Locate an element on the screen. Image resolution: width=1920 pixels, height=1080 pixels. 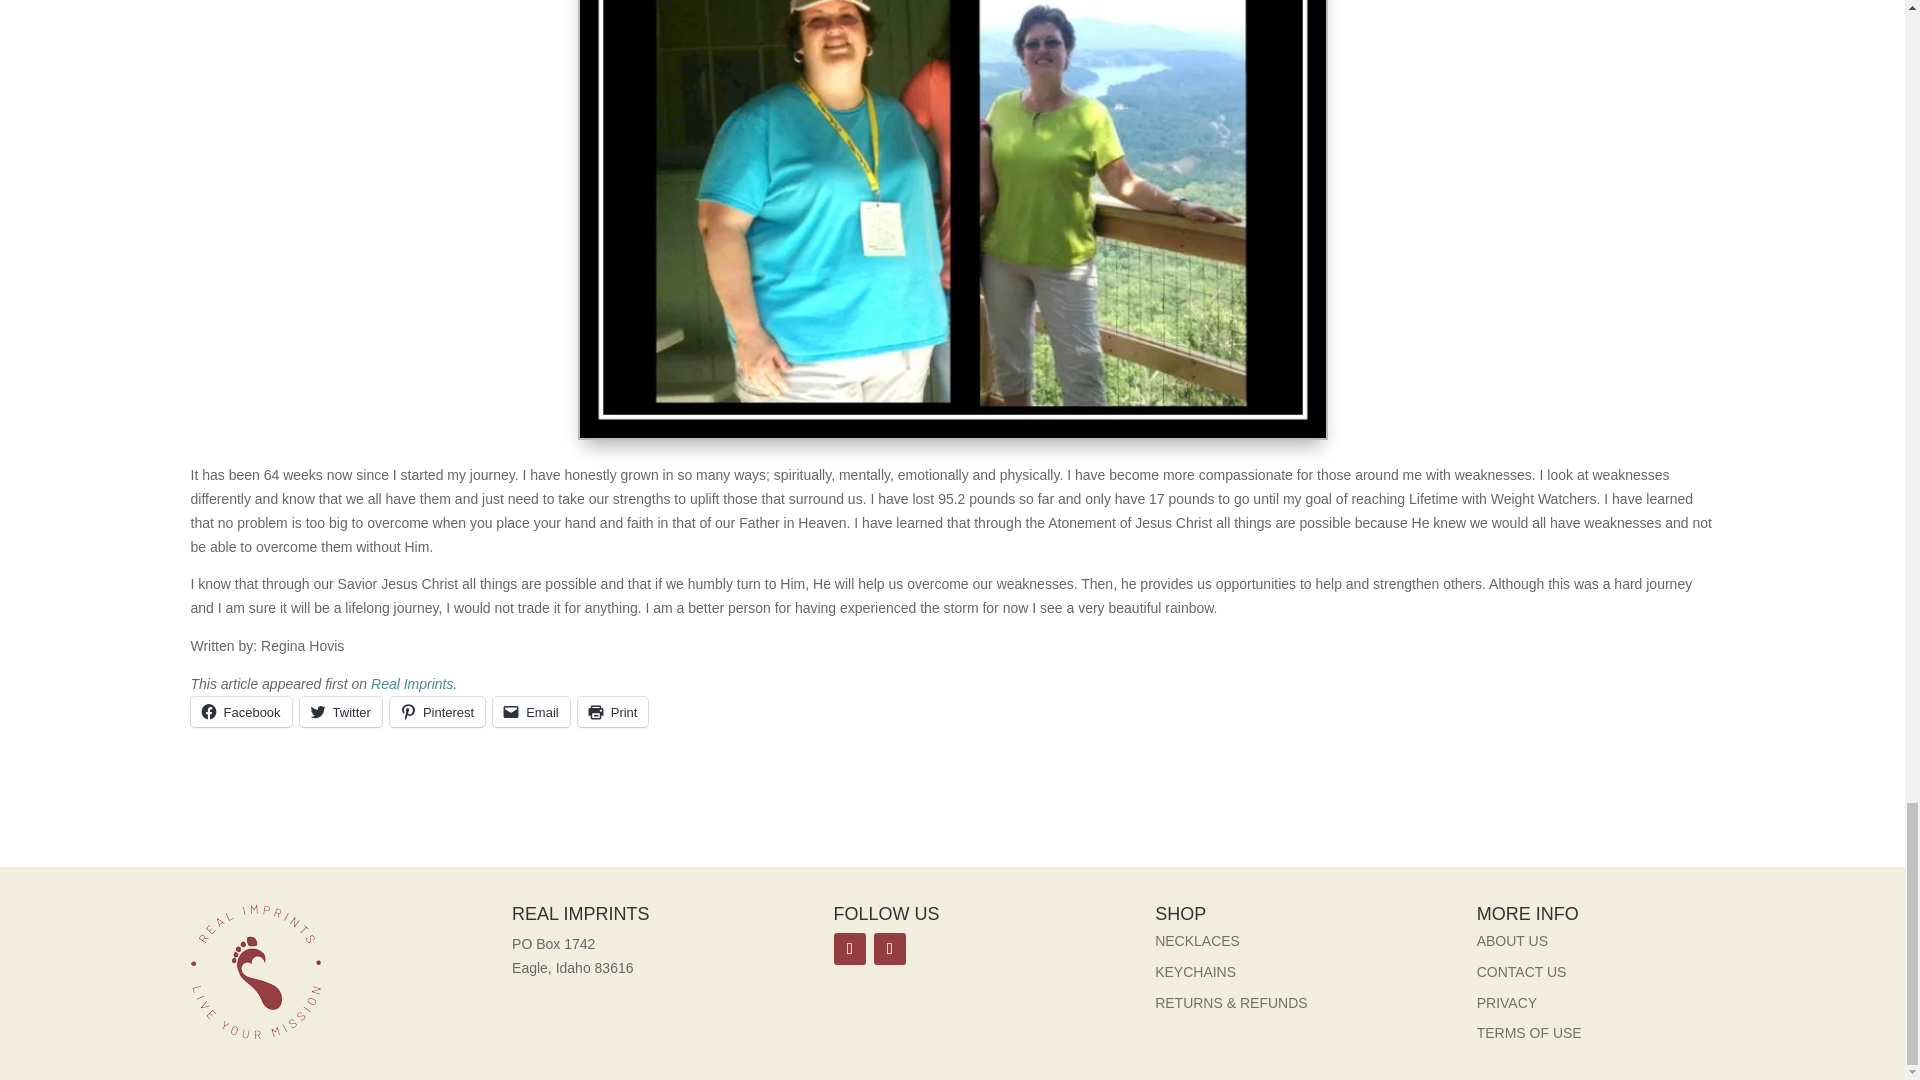
Twitter is located at coordinates (340, 711).